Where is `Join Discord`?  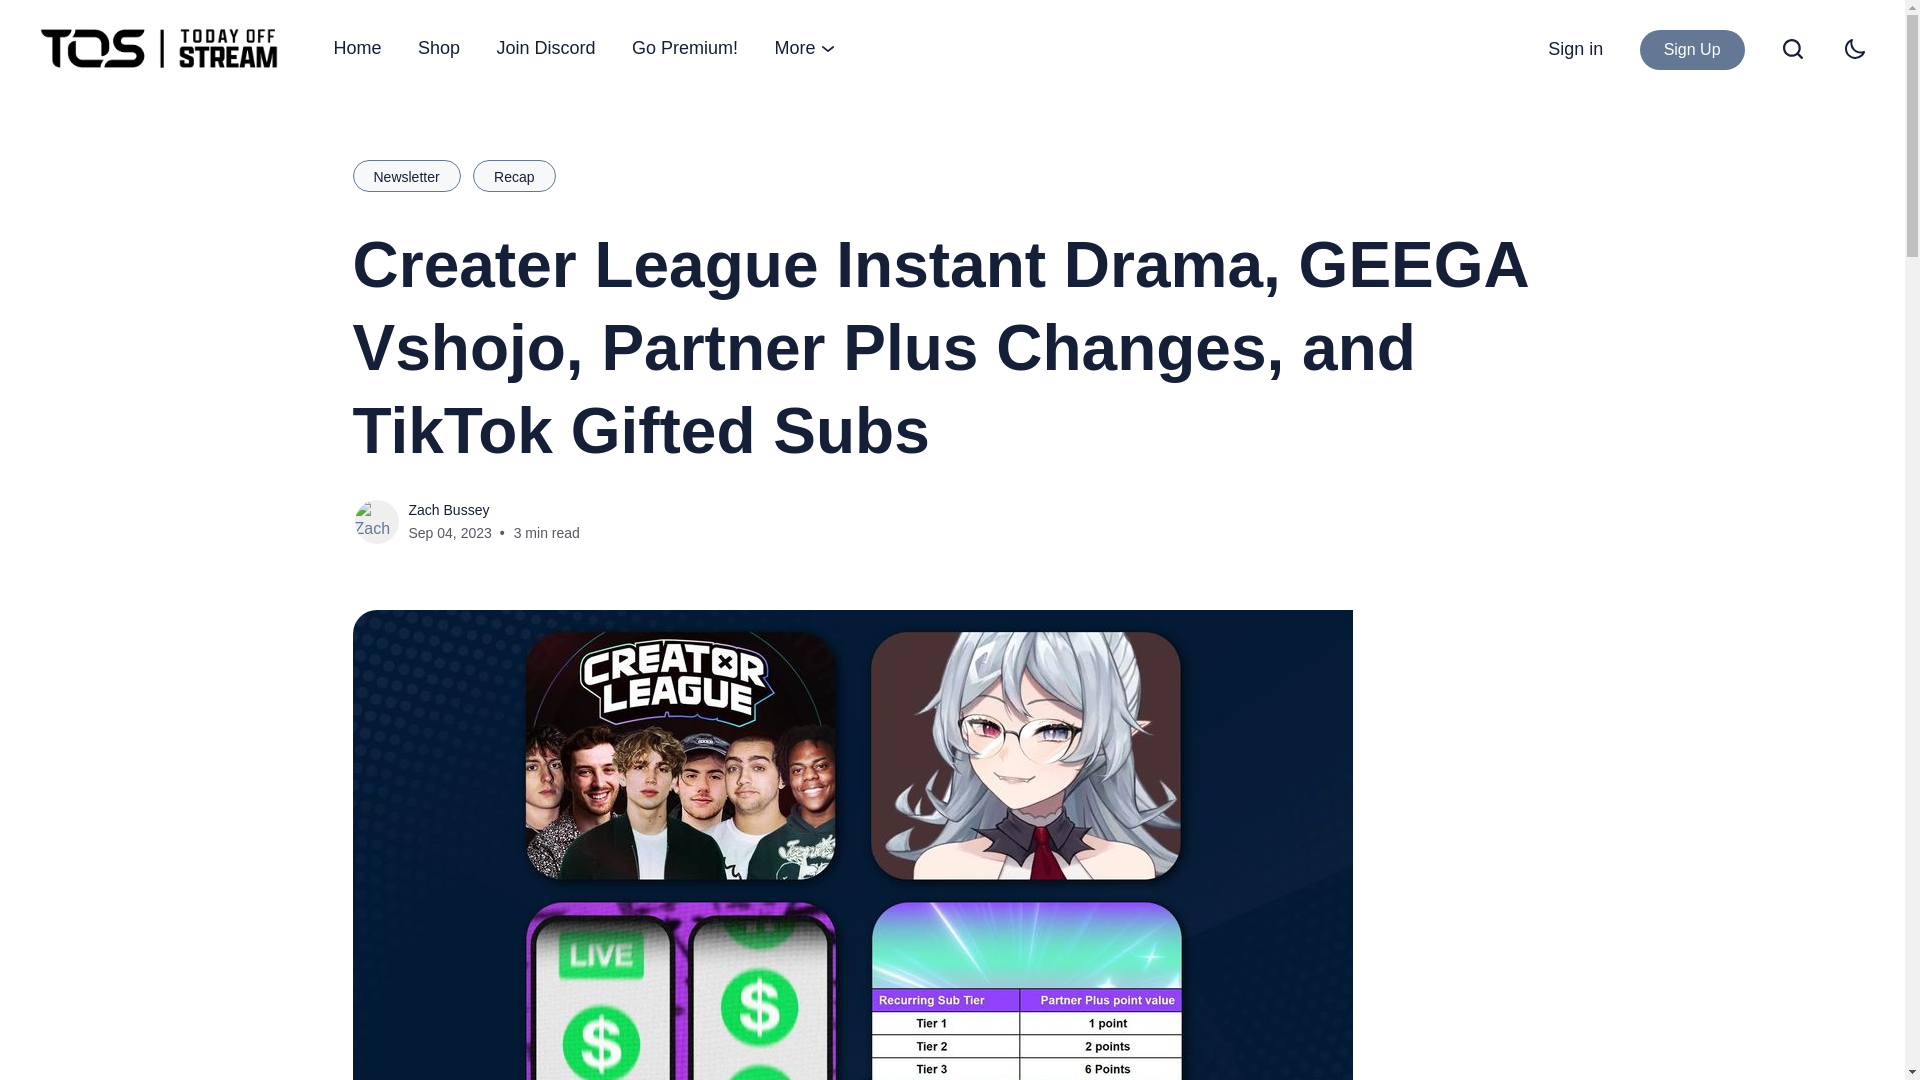
Join Discord is located at coordinates (546, 48).